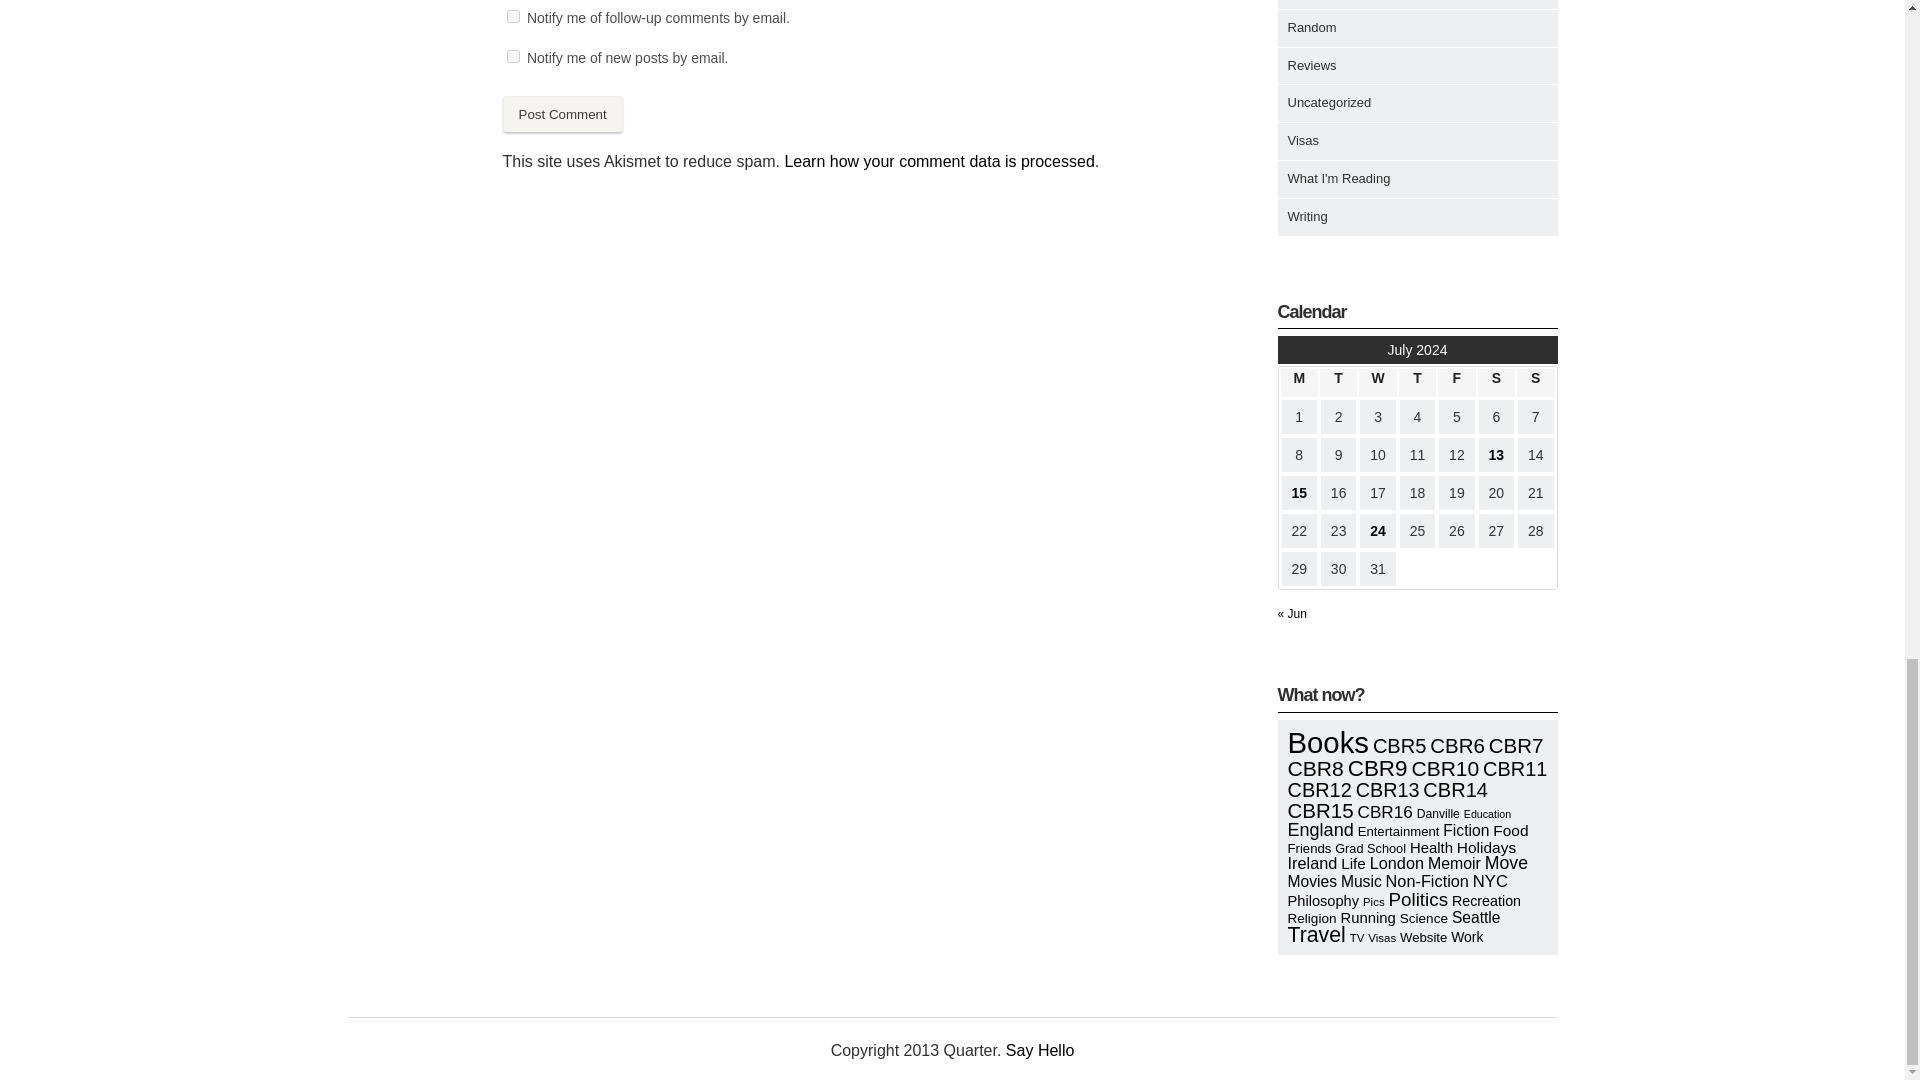  What do you see at coordinates (1298, 383) in the screenshot?
I see `Monday` at bounding box center [1298, 383].